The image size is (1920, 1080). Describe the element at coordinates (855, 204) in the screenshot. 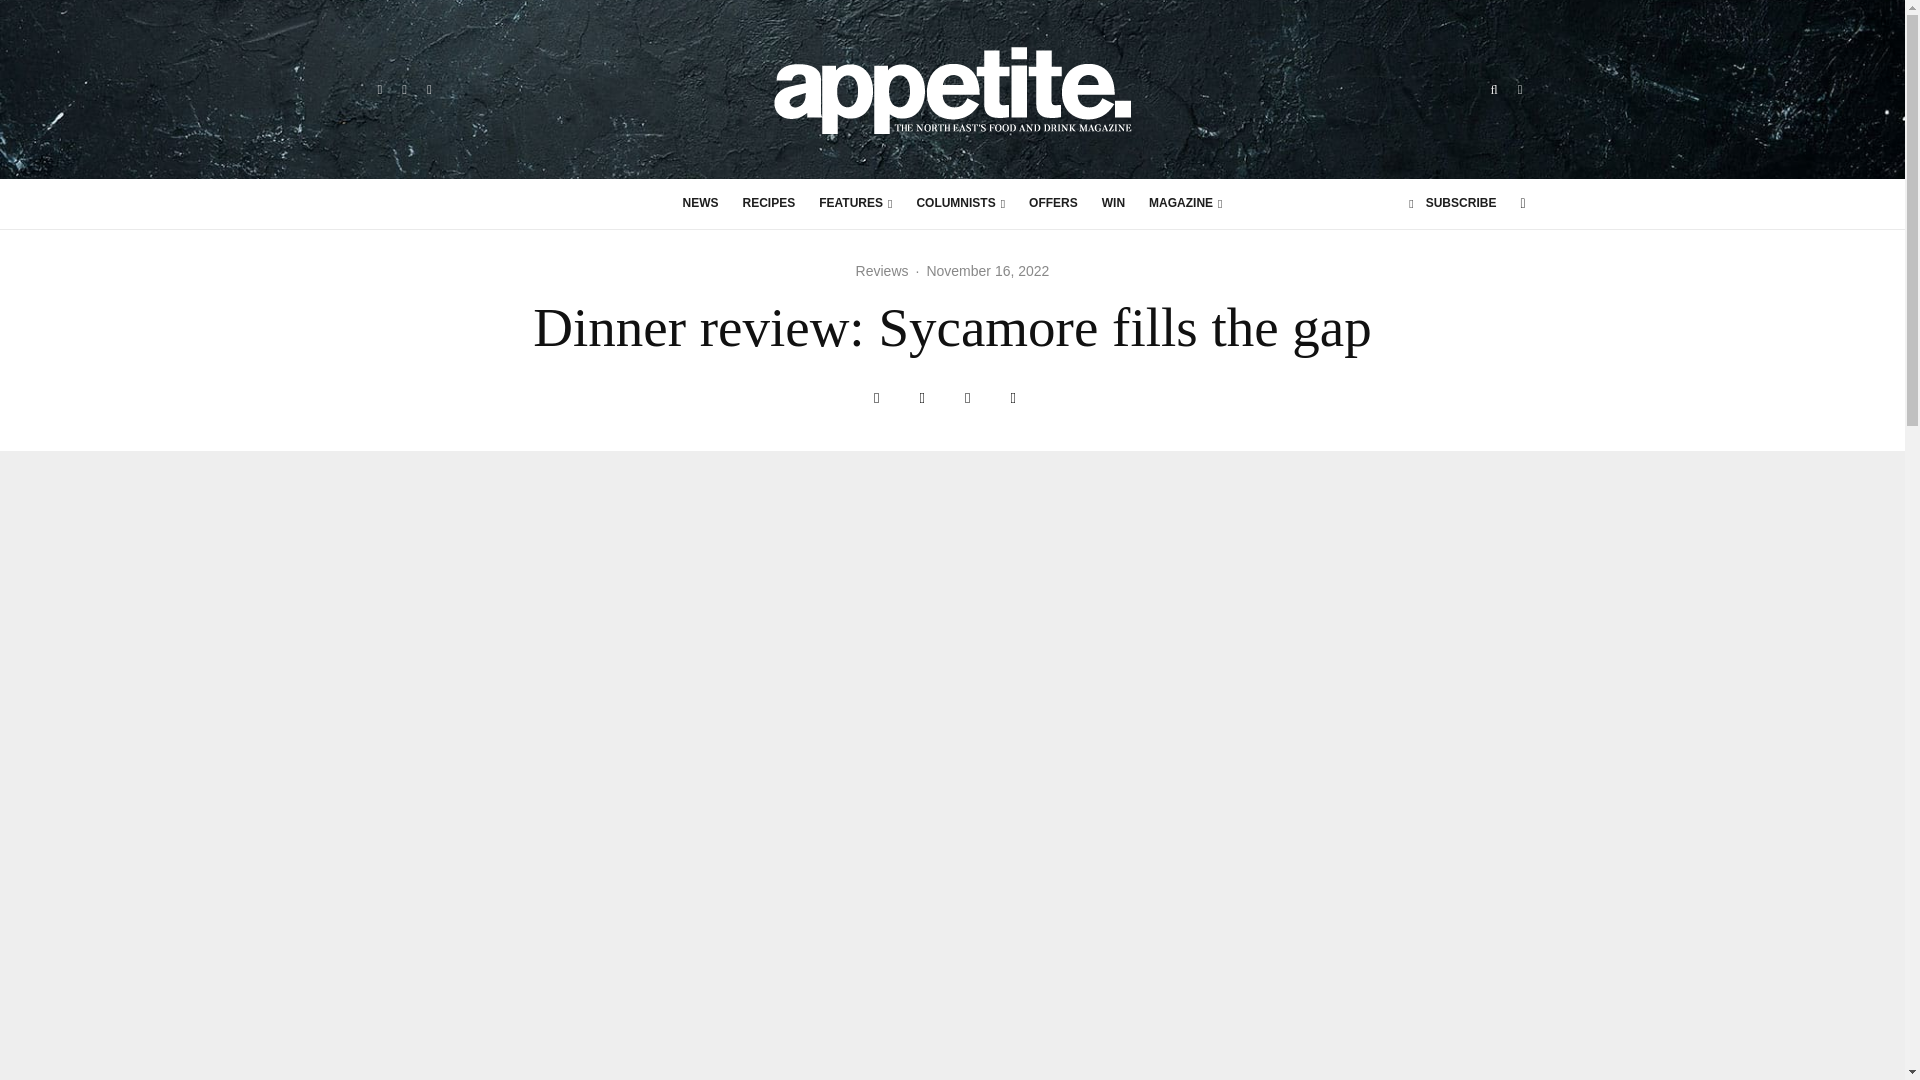

I see `FEATURES` at that location.